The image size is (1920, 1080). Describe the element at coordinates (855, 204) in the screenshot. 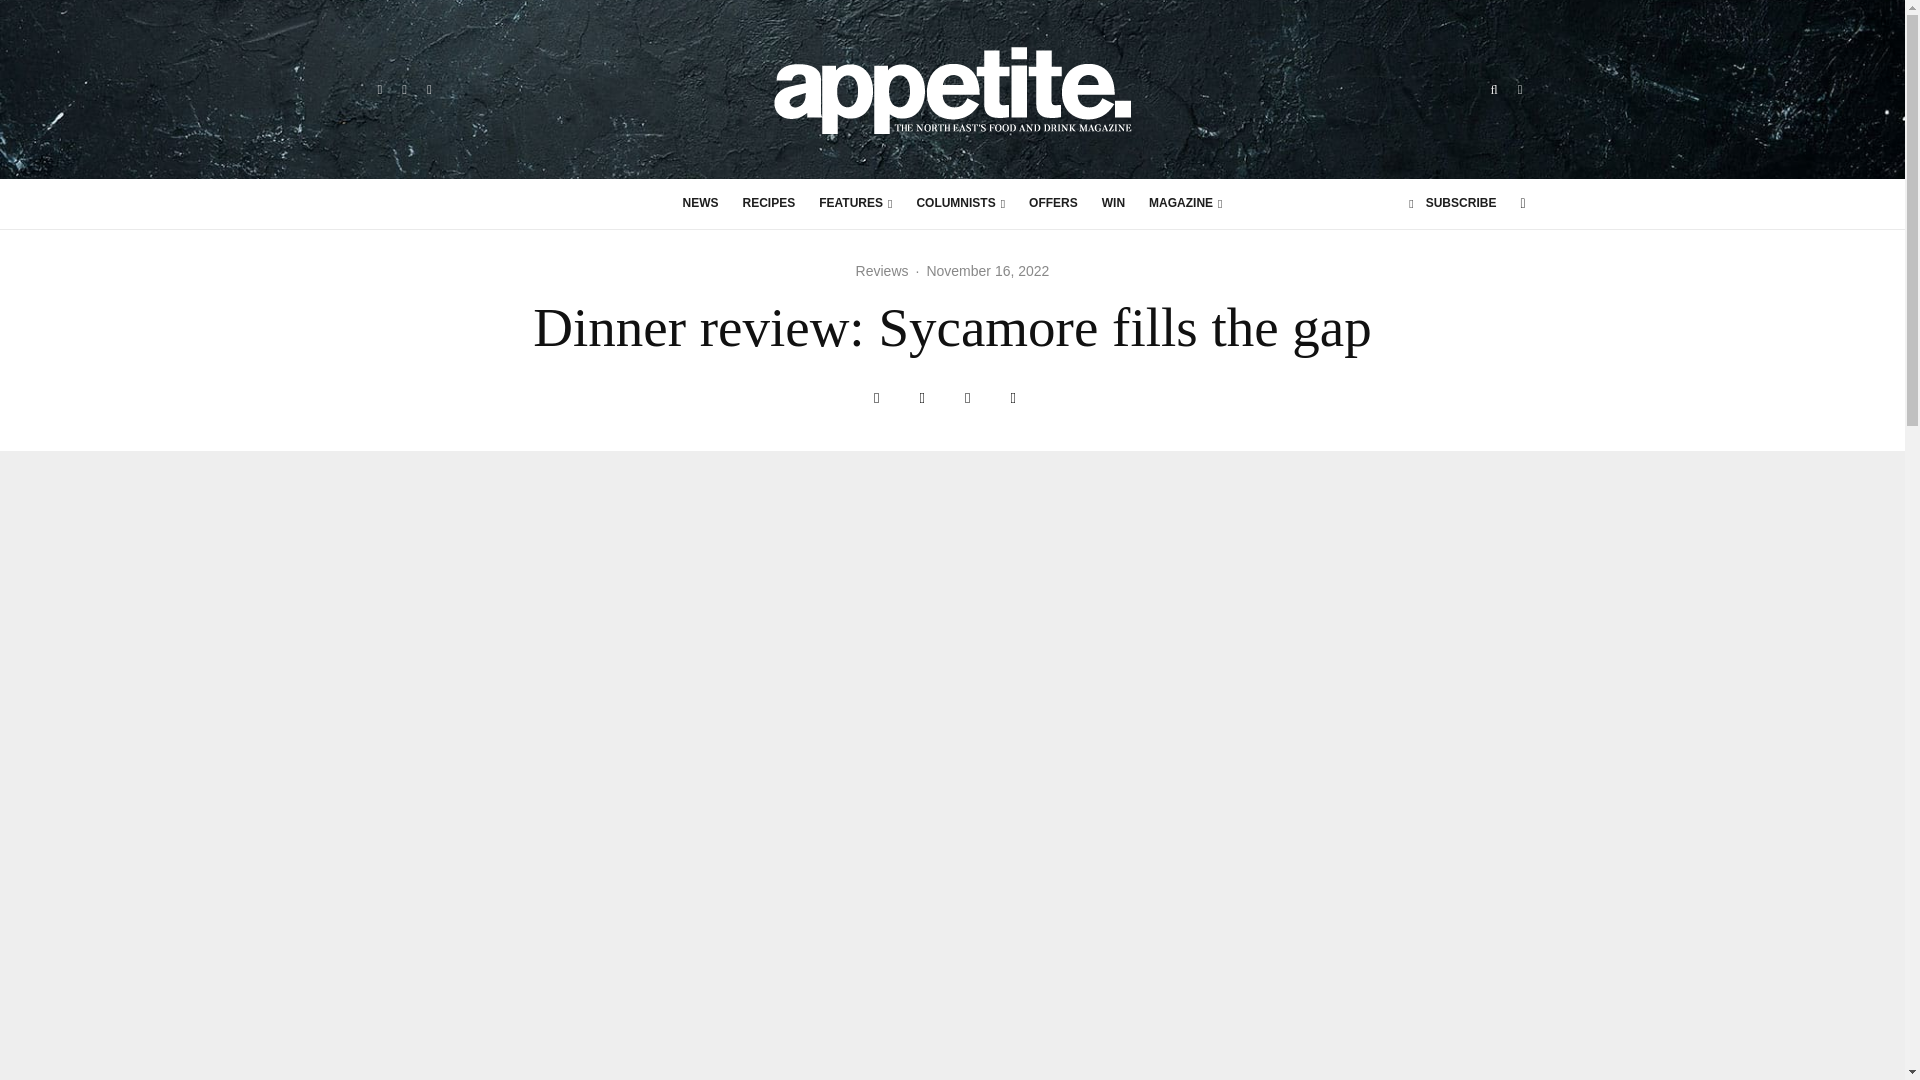

I see `FEATURES` at that location.